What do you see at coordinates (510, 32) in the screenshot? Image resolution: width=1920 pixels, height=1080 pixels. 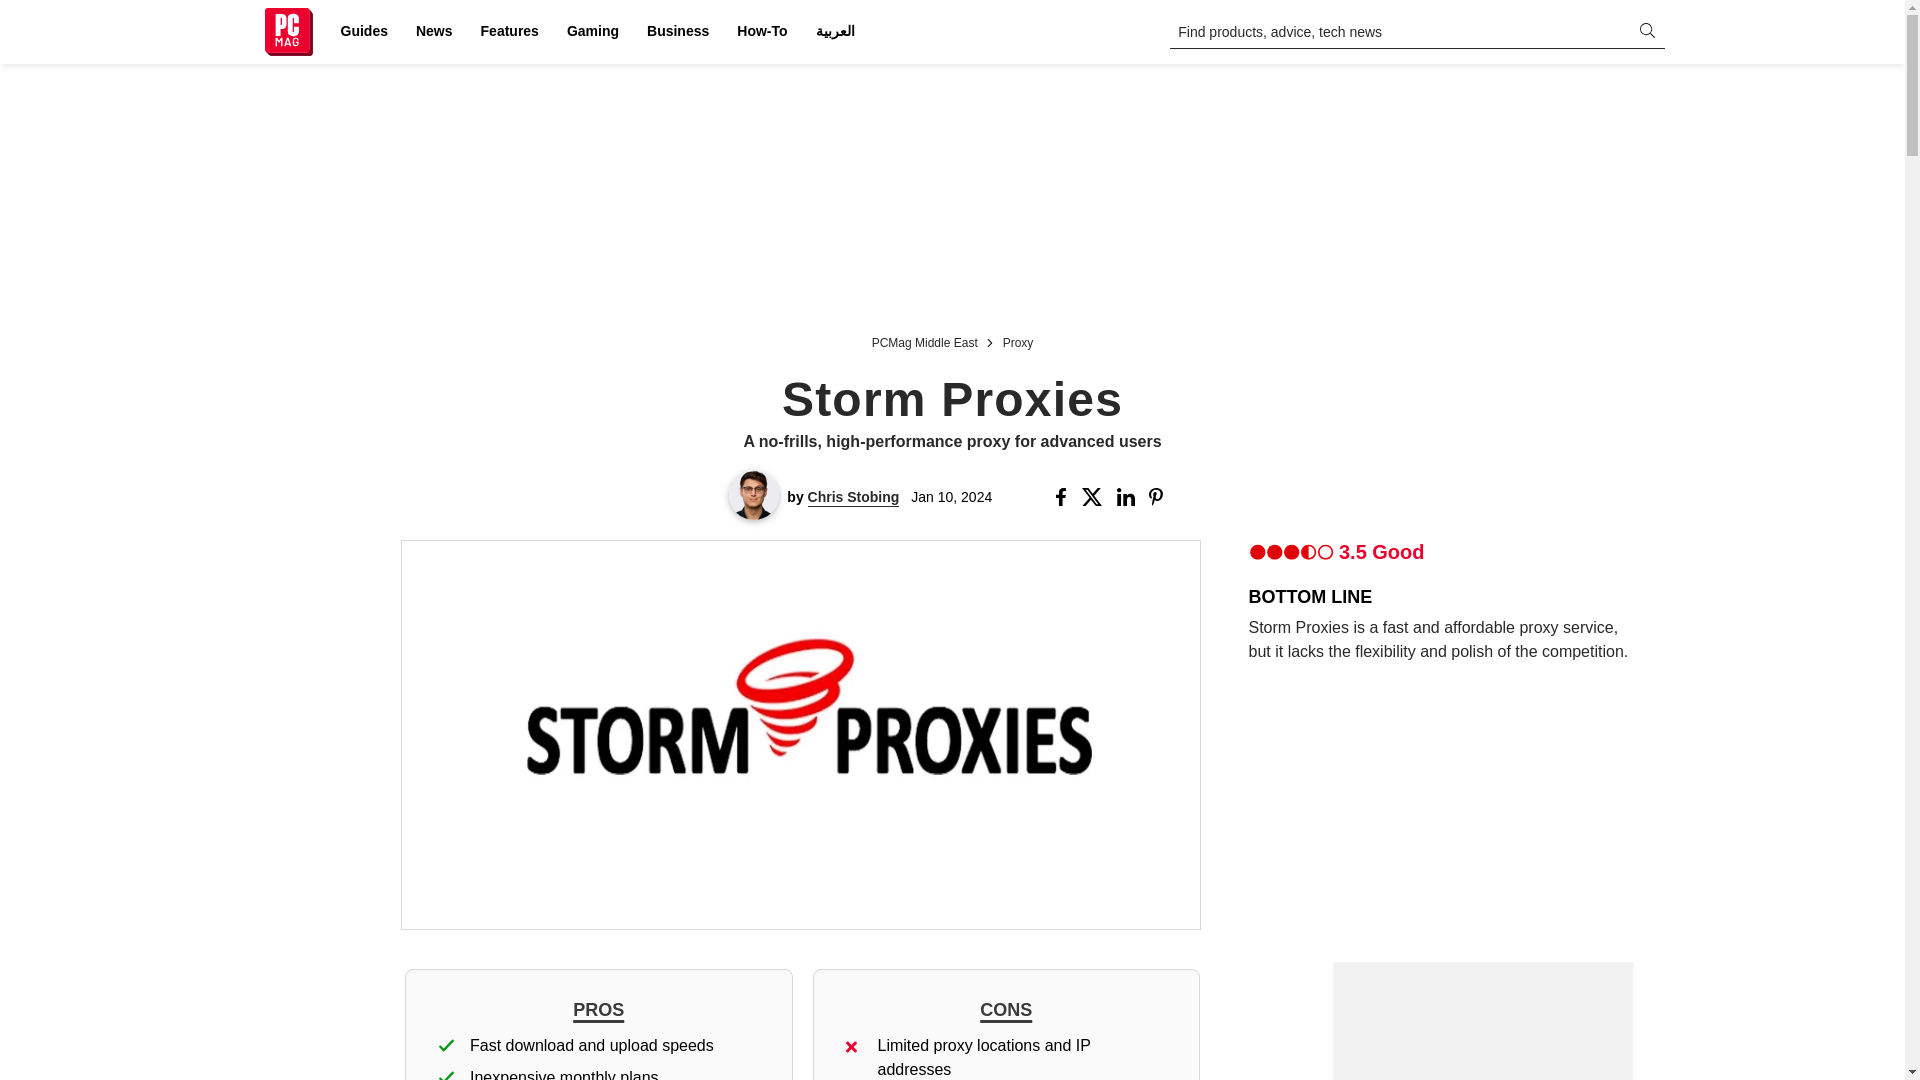 I see `Features` at bounding box center [510, 32].